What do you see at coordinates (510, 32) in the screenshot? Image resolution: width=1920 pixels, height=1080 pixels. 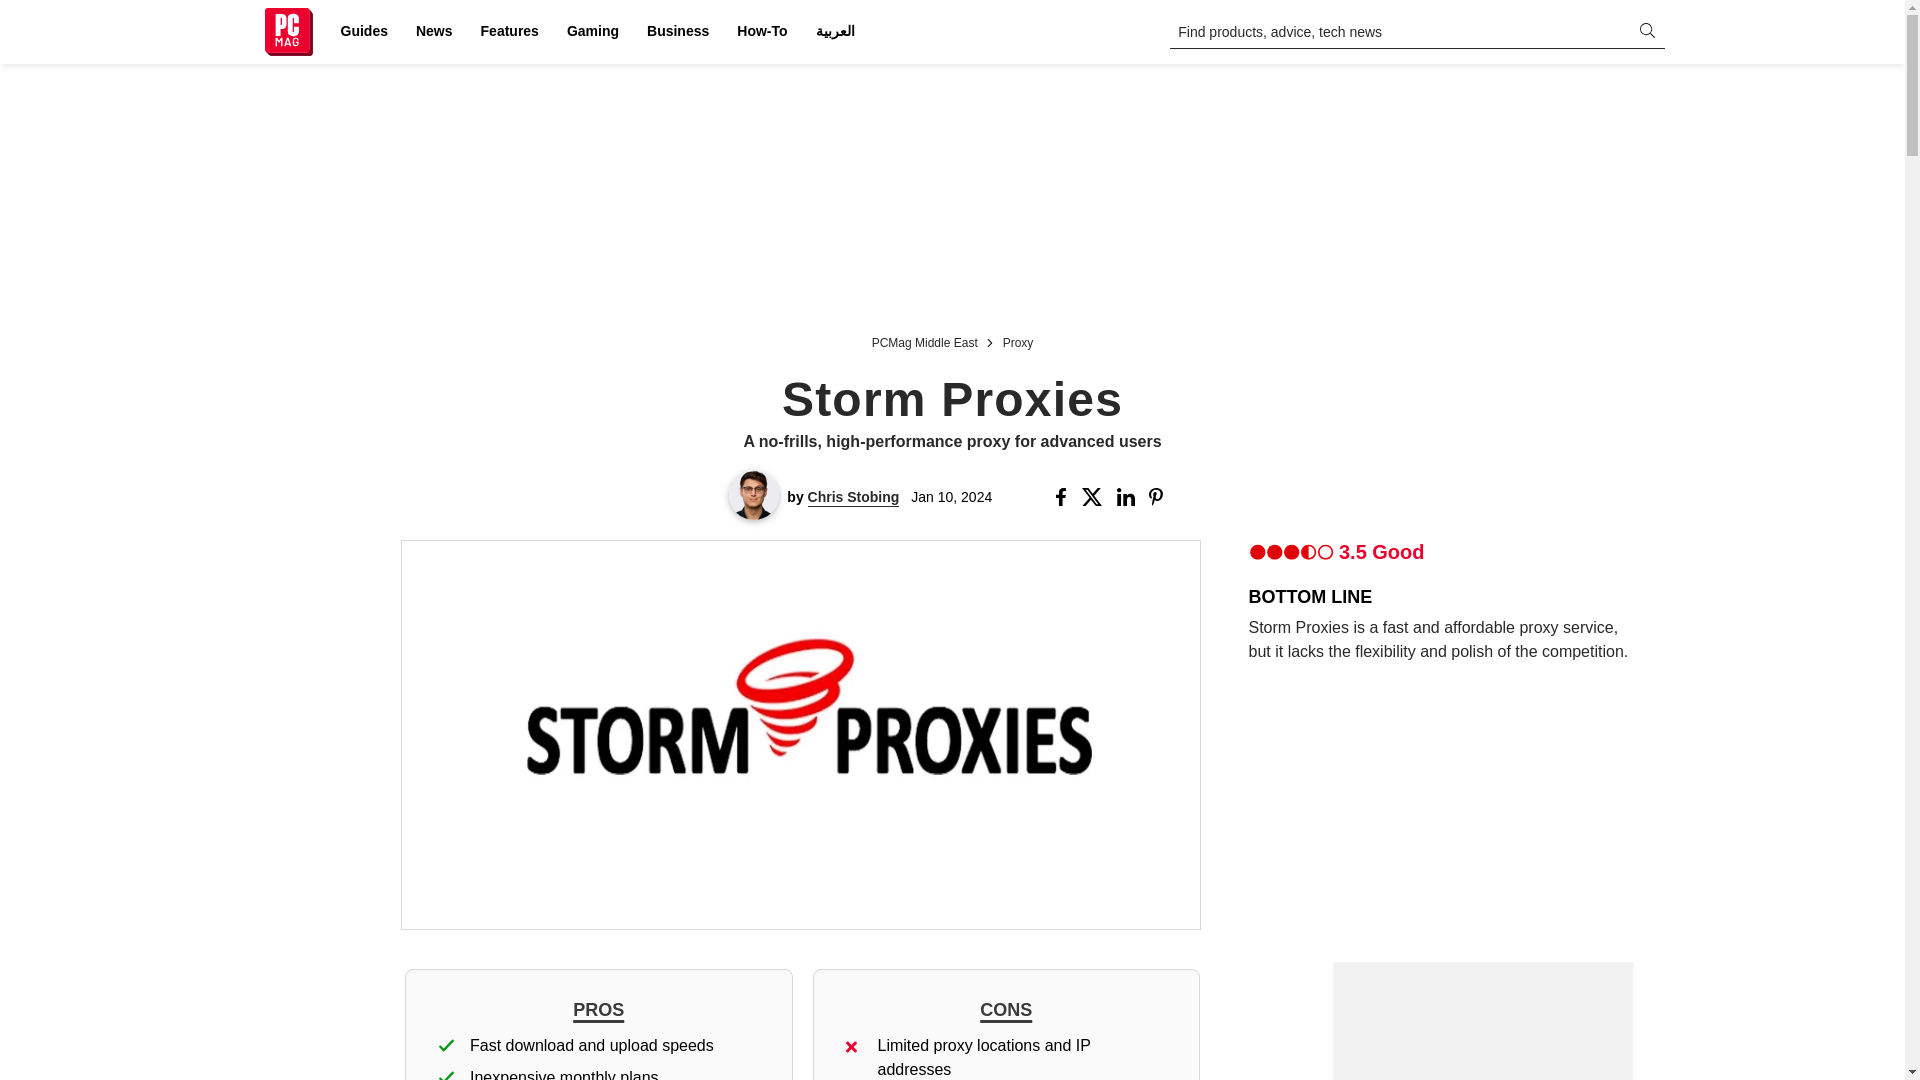 I see `Features` at bounding box center [510, 32].